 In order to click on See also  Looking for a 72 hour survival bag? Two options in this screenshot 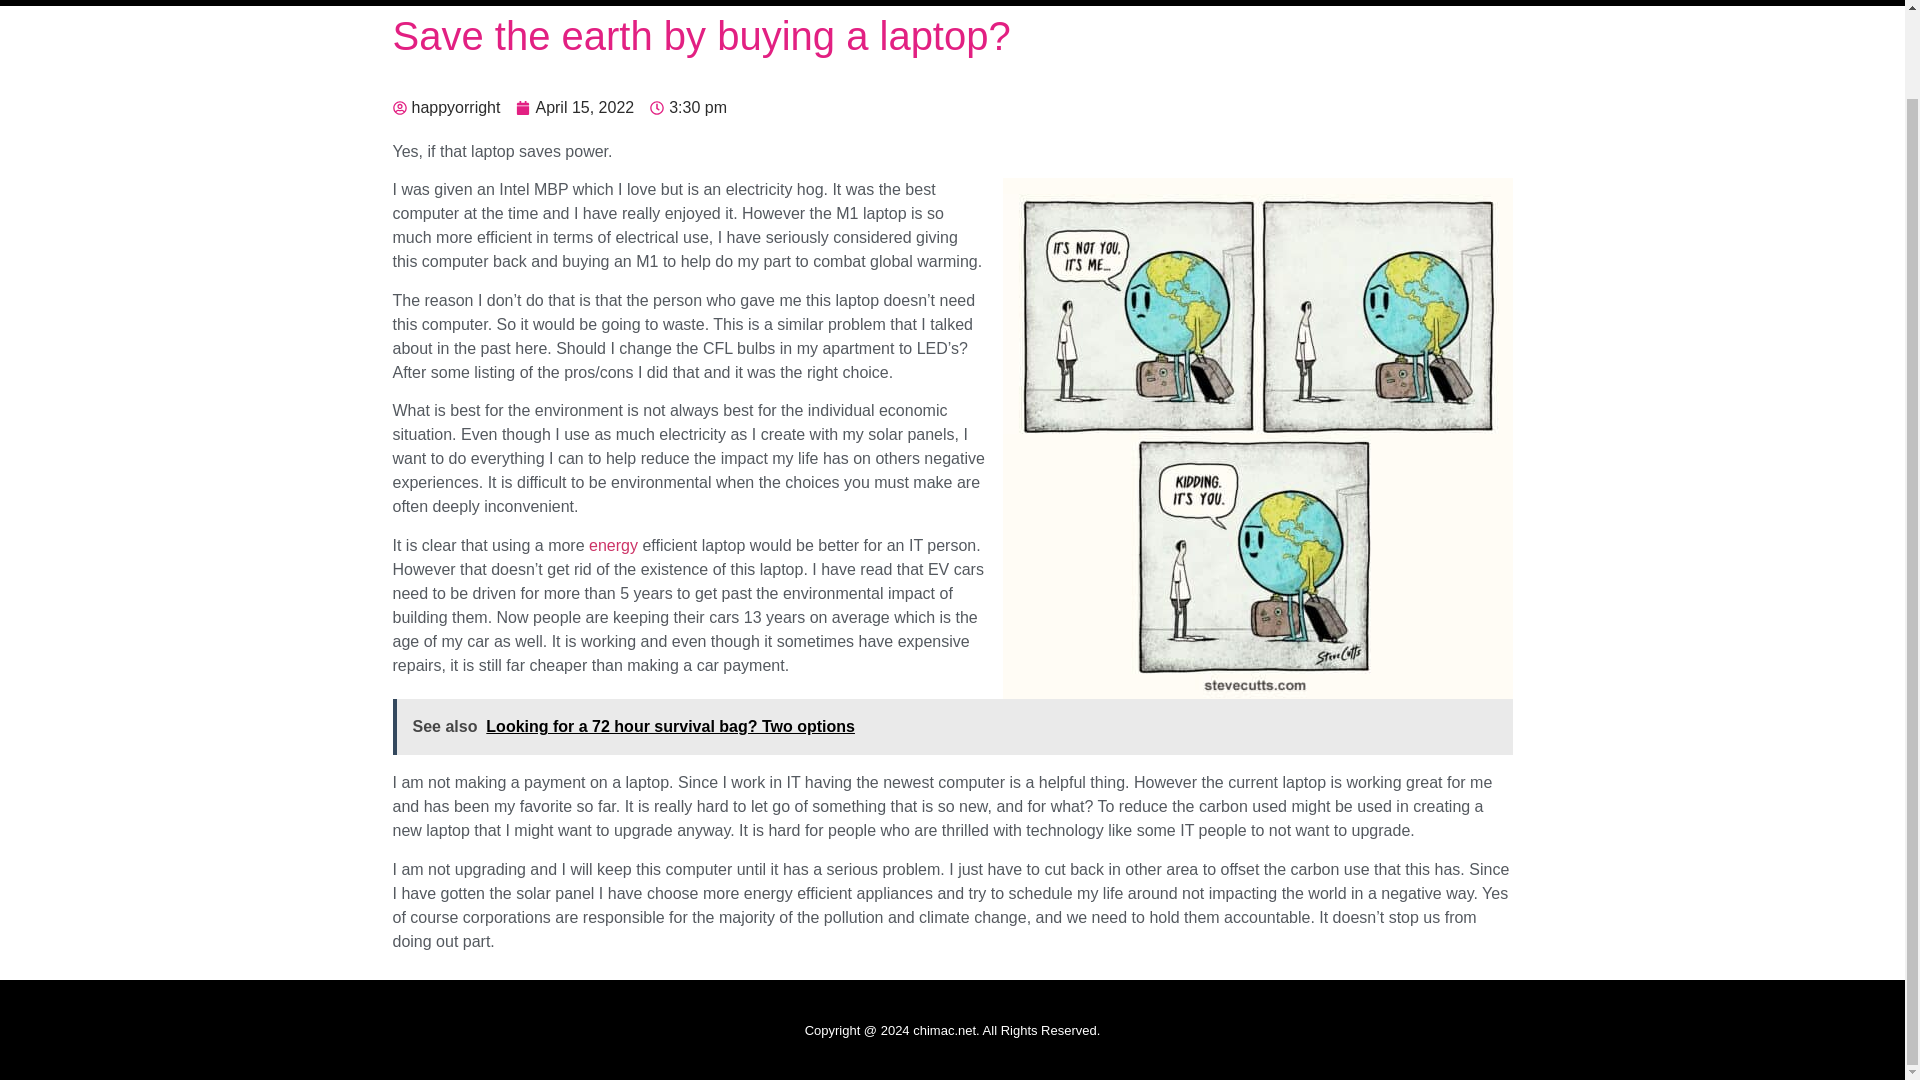, I will do `click(952, 726)`.